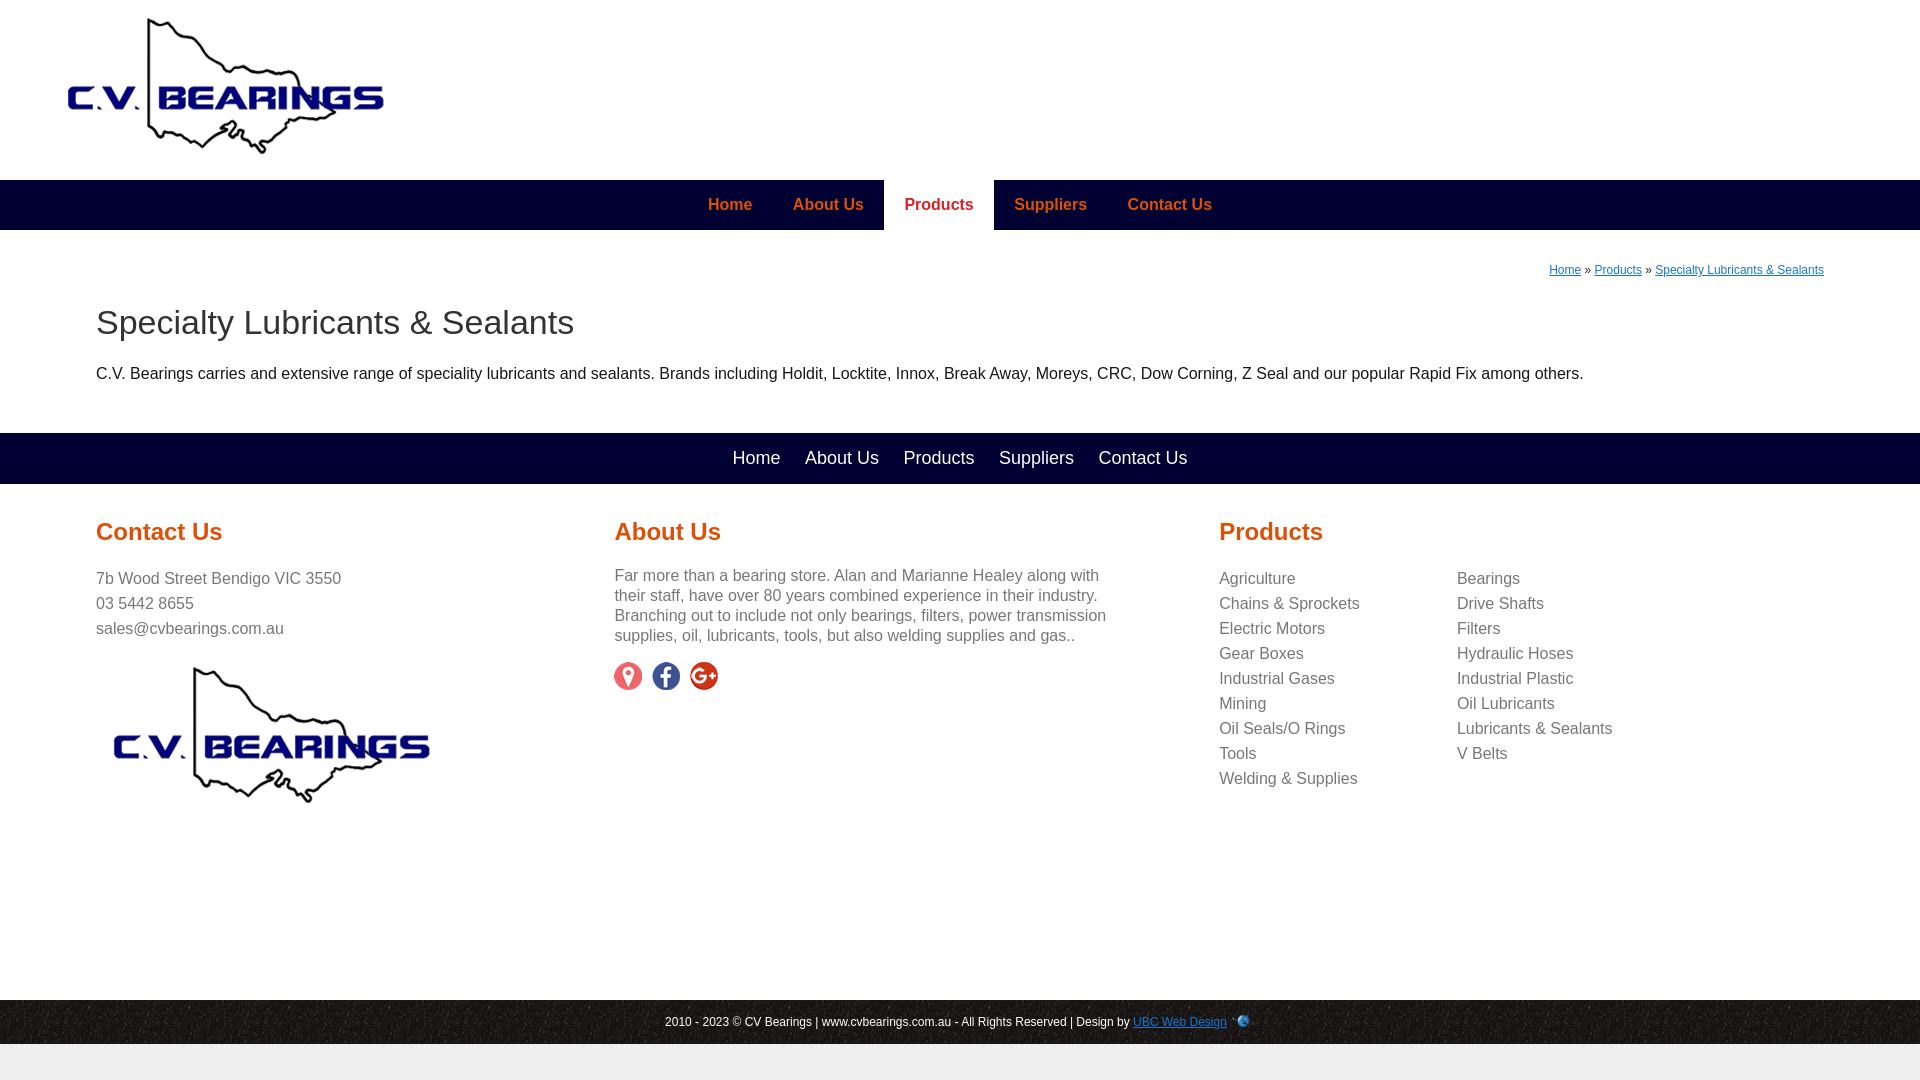 The height and width of the screenshot is (1080, 1920). I want to click on Industrial Gases, so click(1277, 678).